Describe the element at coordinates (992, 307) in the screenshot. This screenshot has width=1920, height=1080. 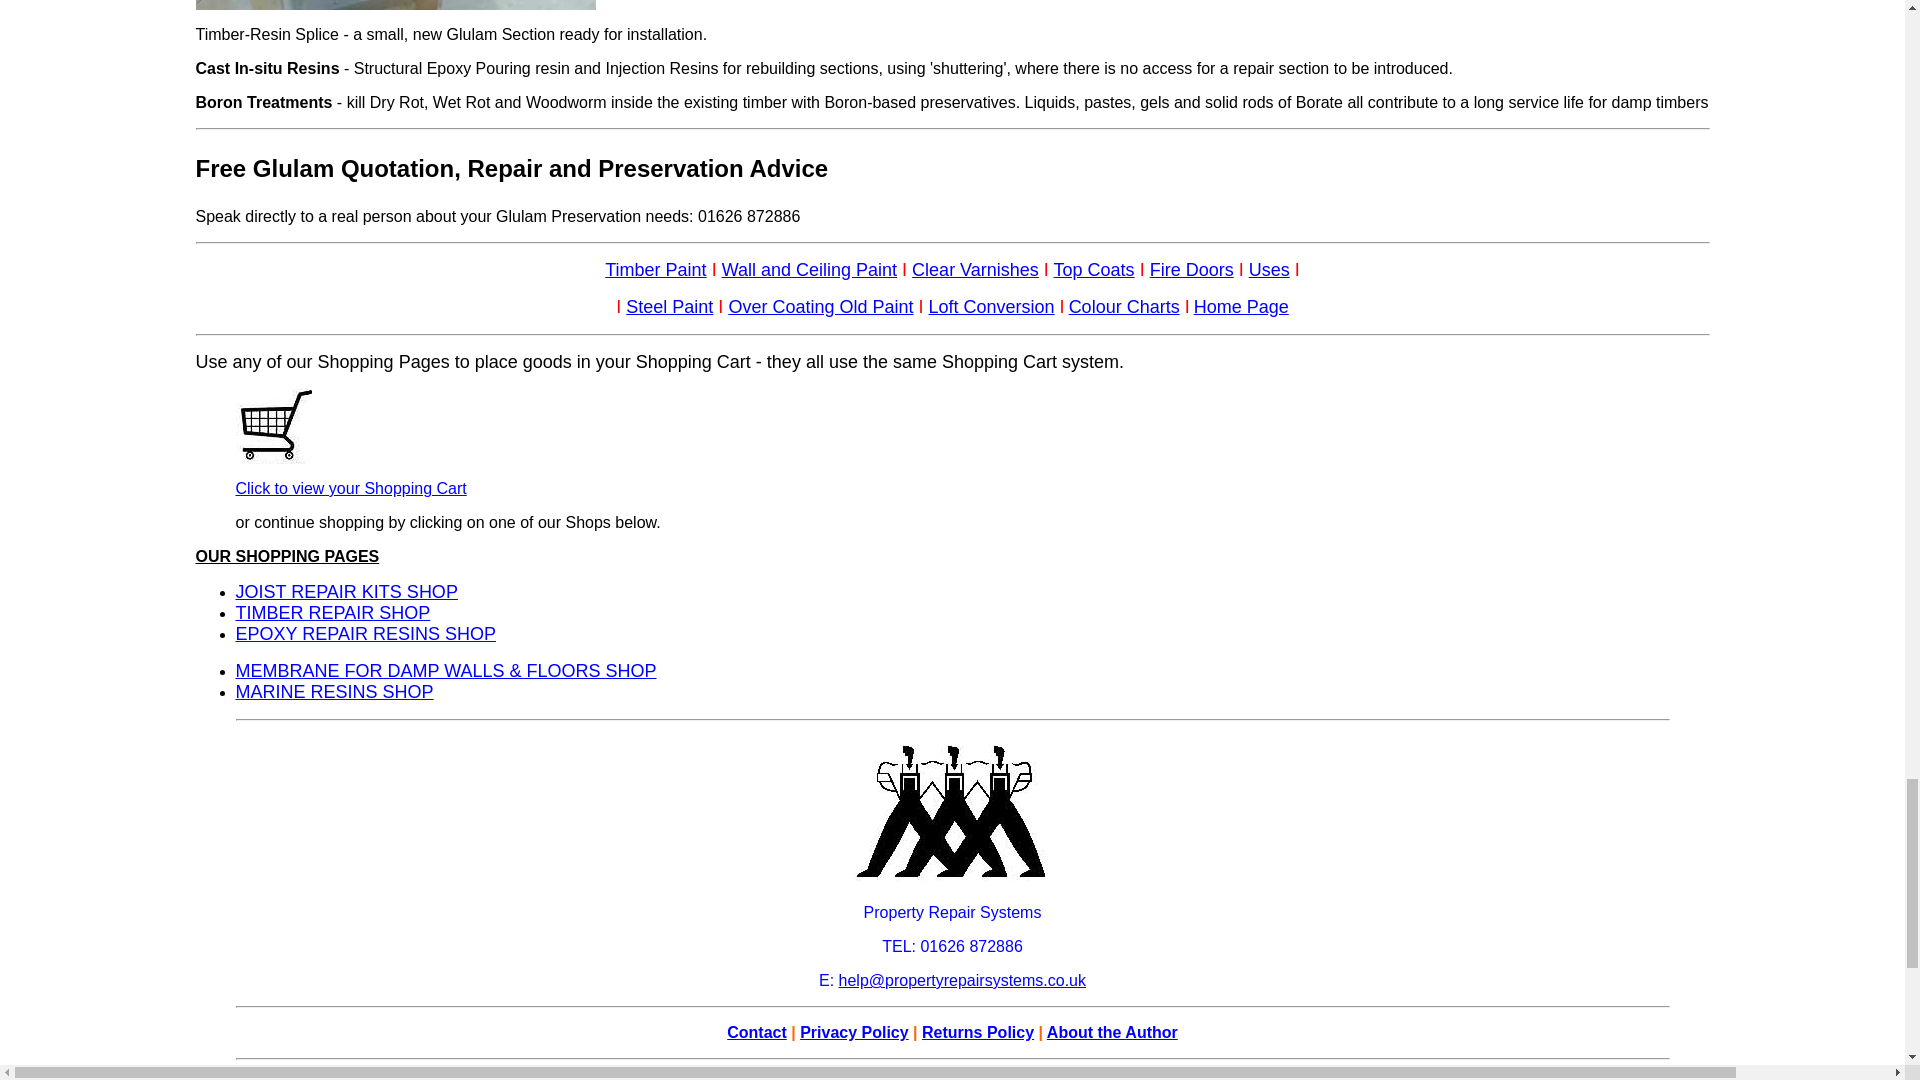
I see `Loft Conversion` at that location.